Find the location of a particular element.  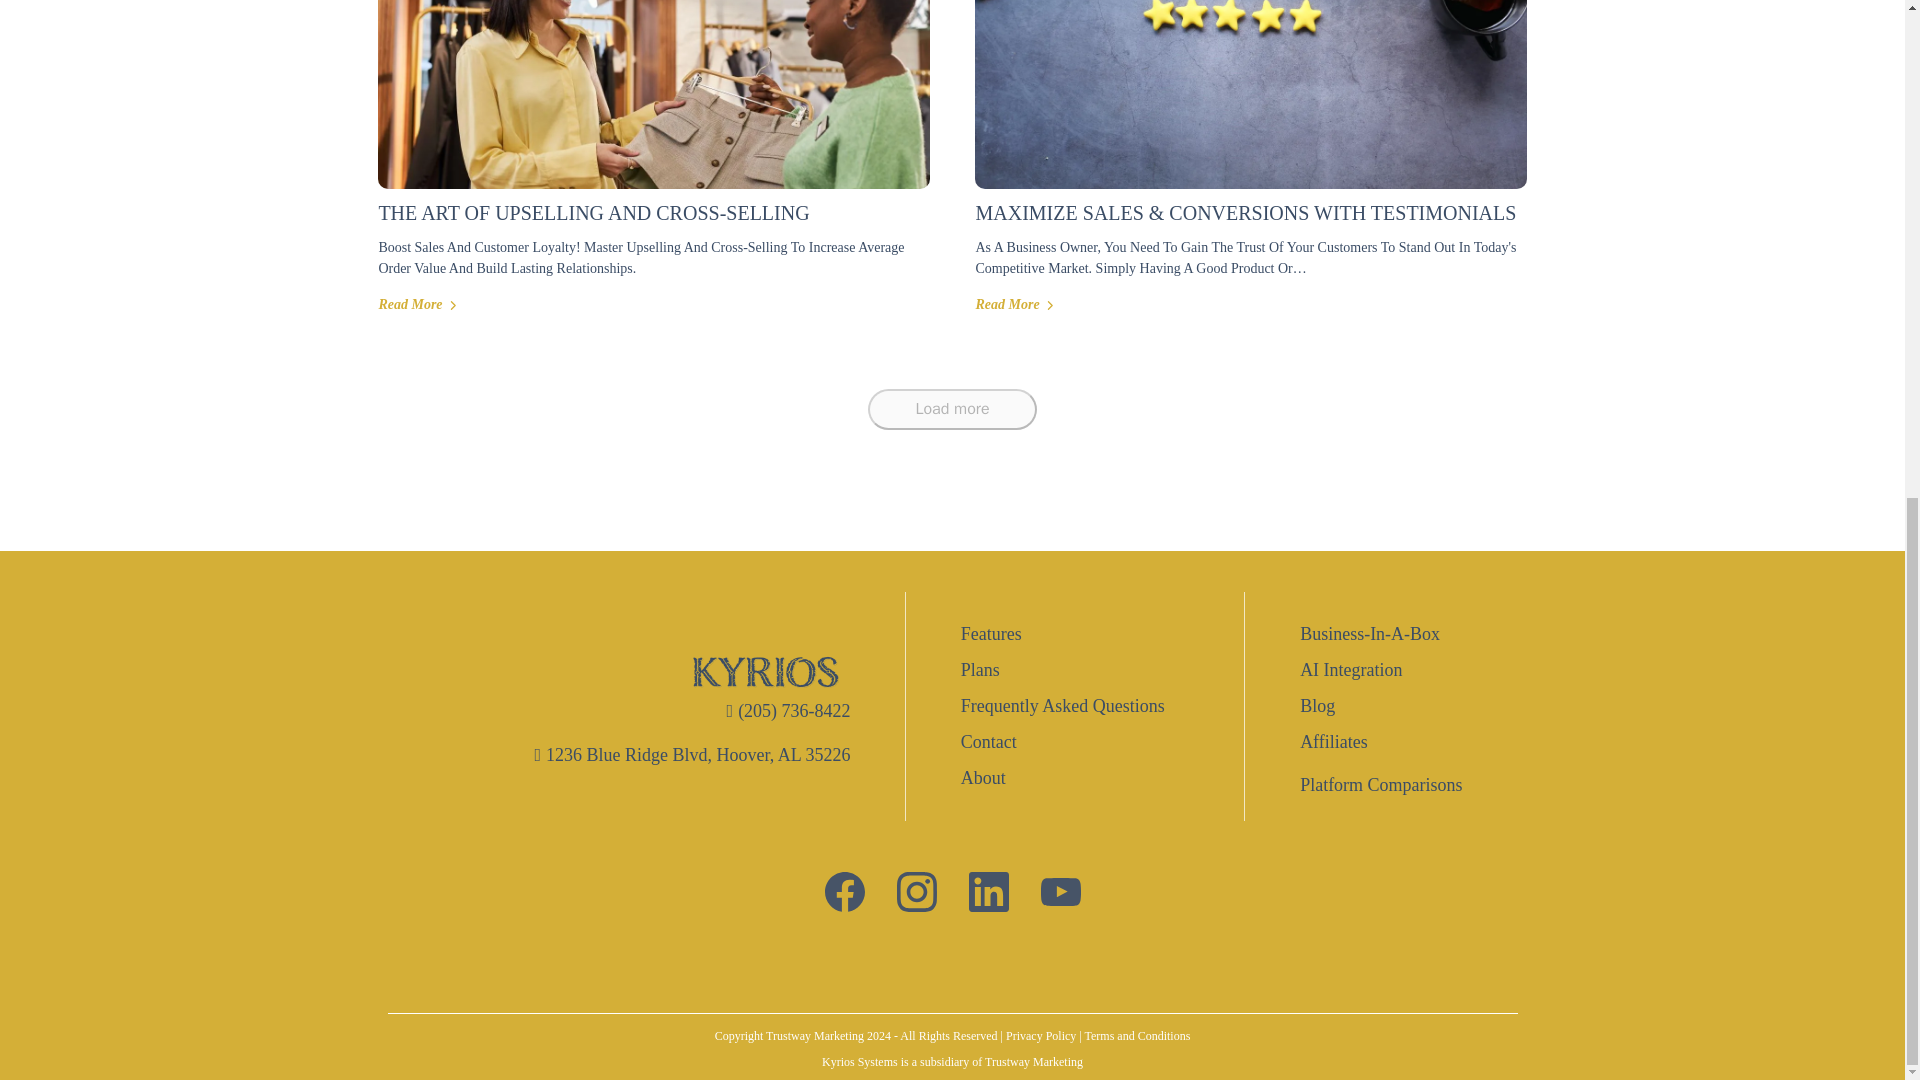

Read More is located at coordinates (417, 305).